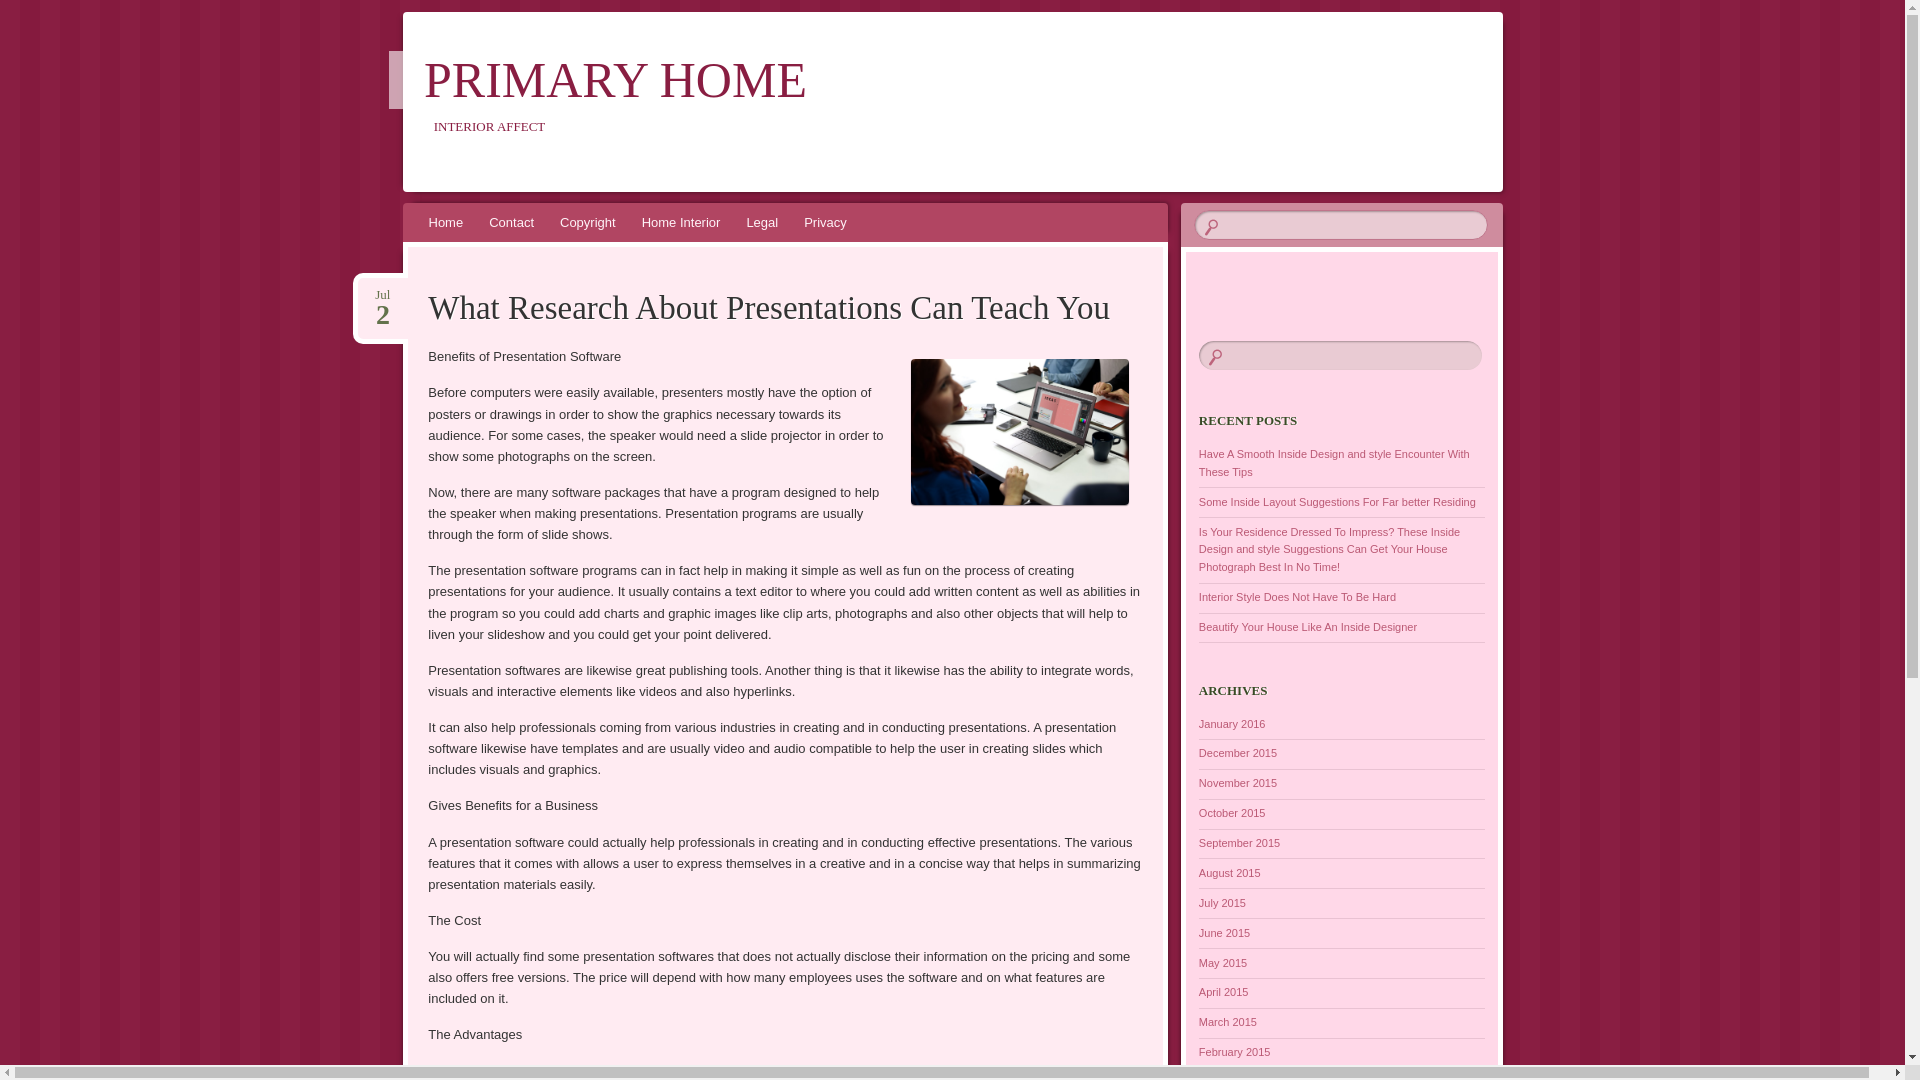 The width and height of the screenshot is (1920, 1080). What do you see at coordinates (1228, 1022) in the screenshot?
I see `March 2015` at bounding box center [1228, 1022].